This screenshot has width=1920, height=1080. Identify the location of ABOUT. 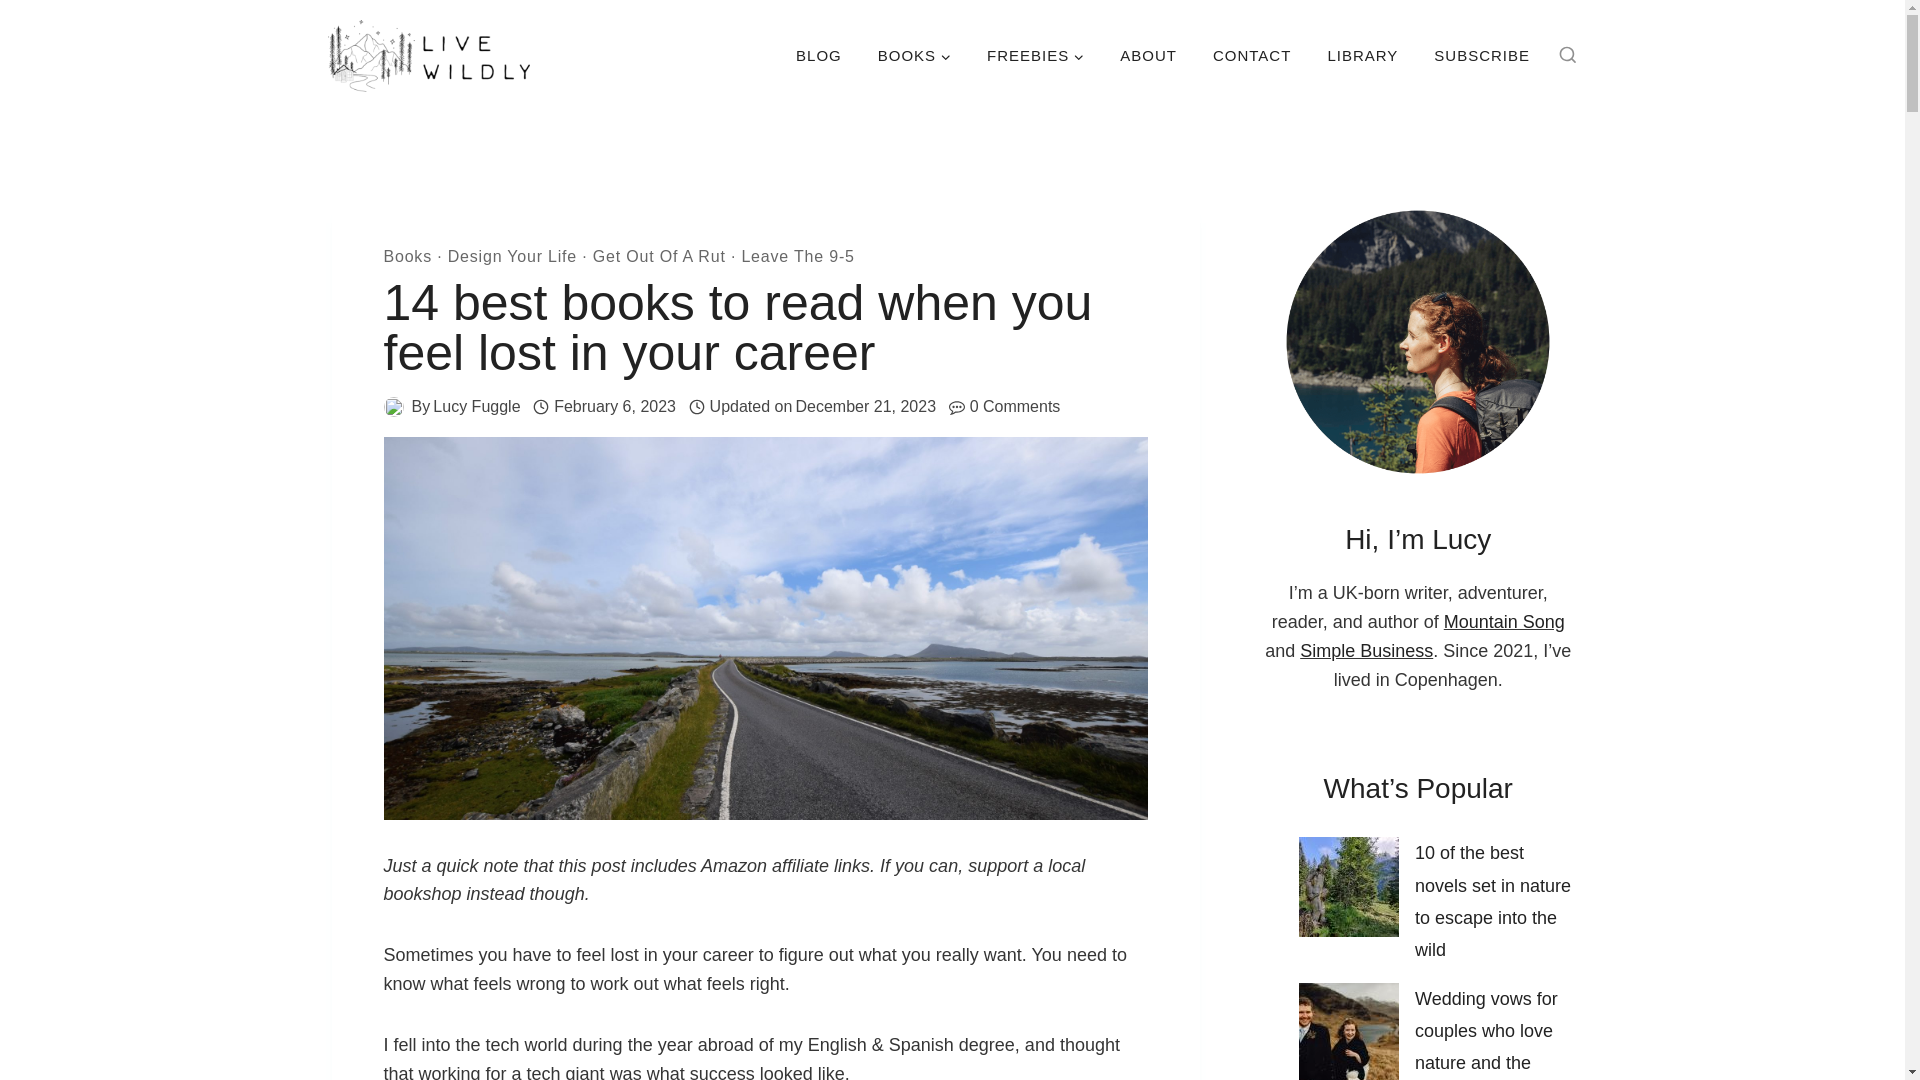
(1148, 55).